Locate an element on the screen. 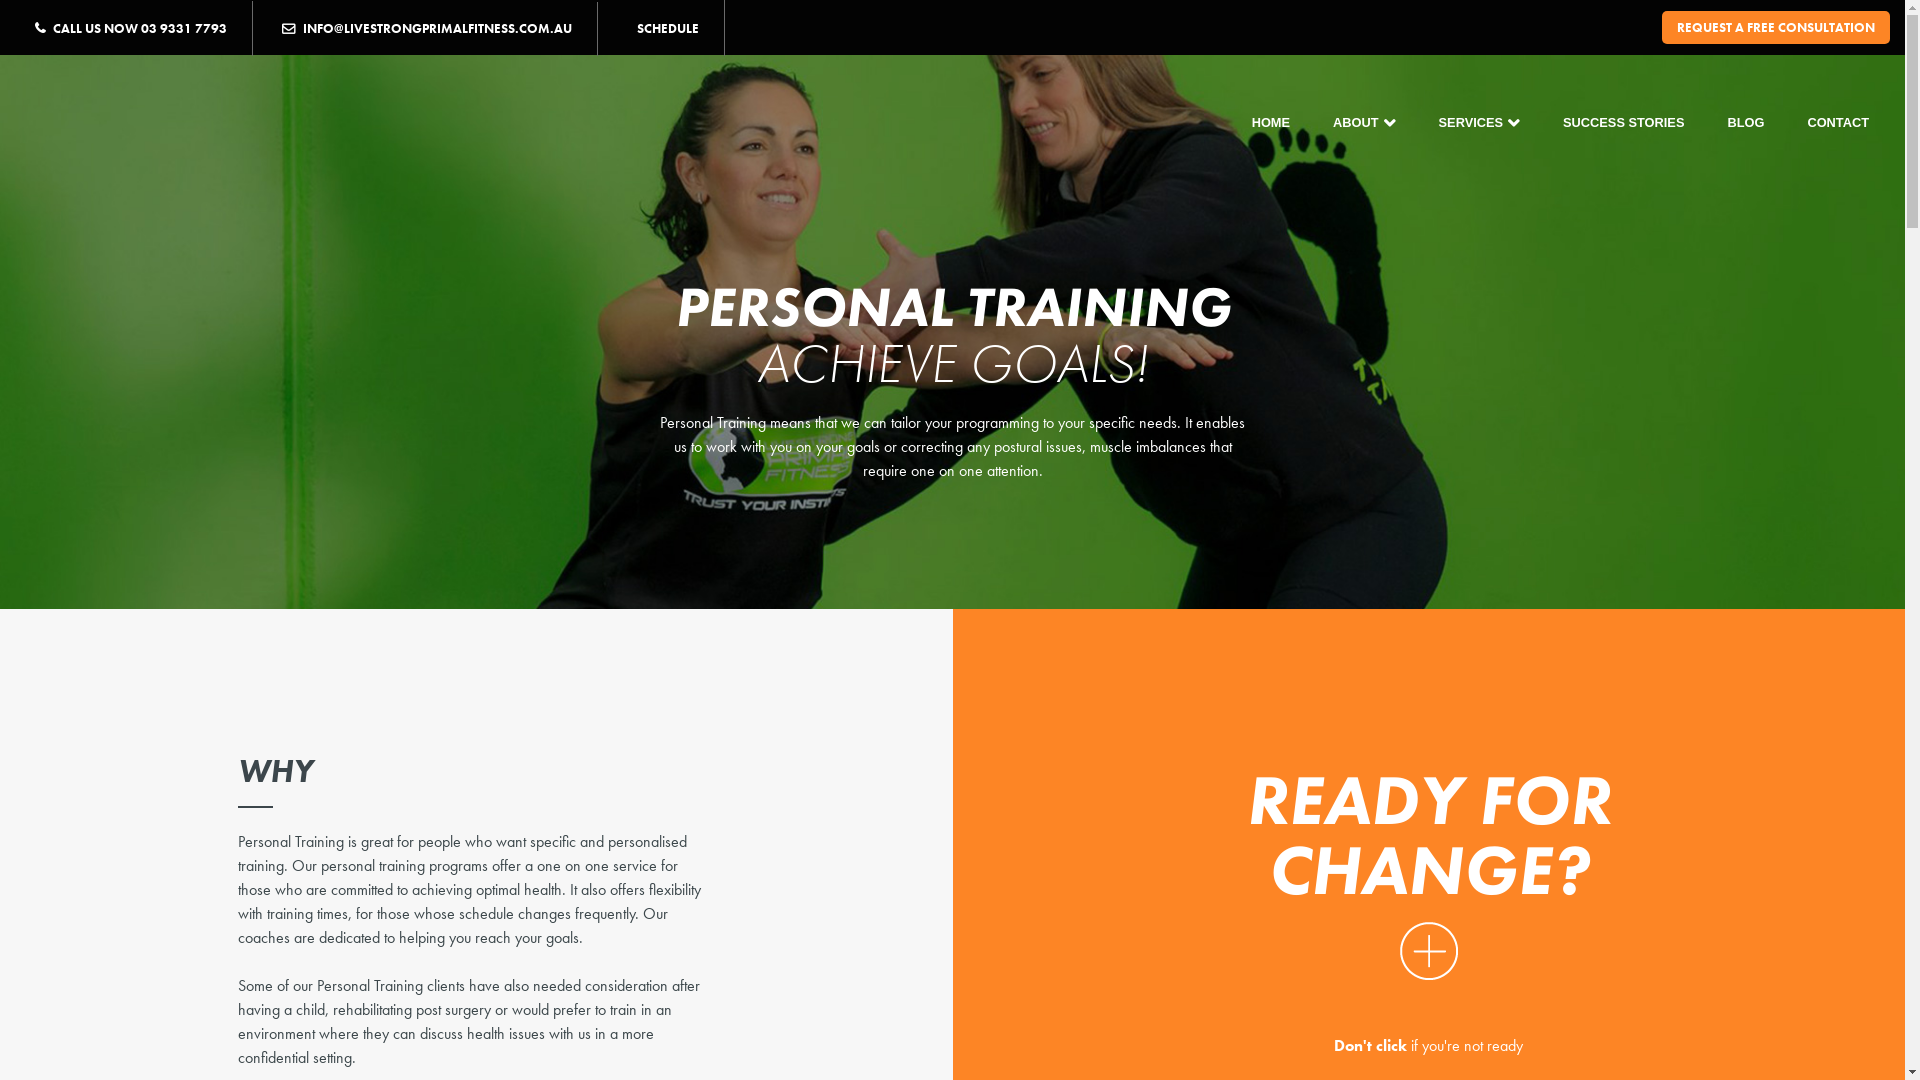  INFO@LIVESTRONGPRIMALFITNESS.COM.AU is located at coordinates (428, 29).